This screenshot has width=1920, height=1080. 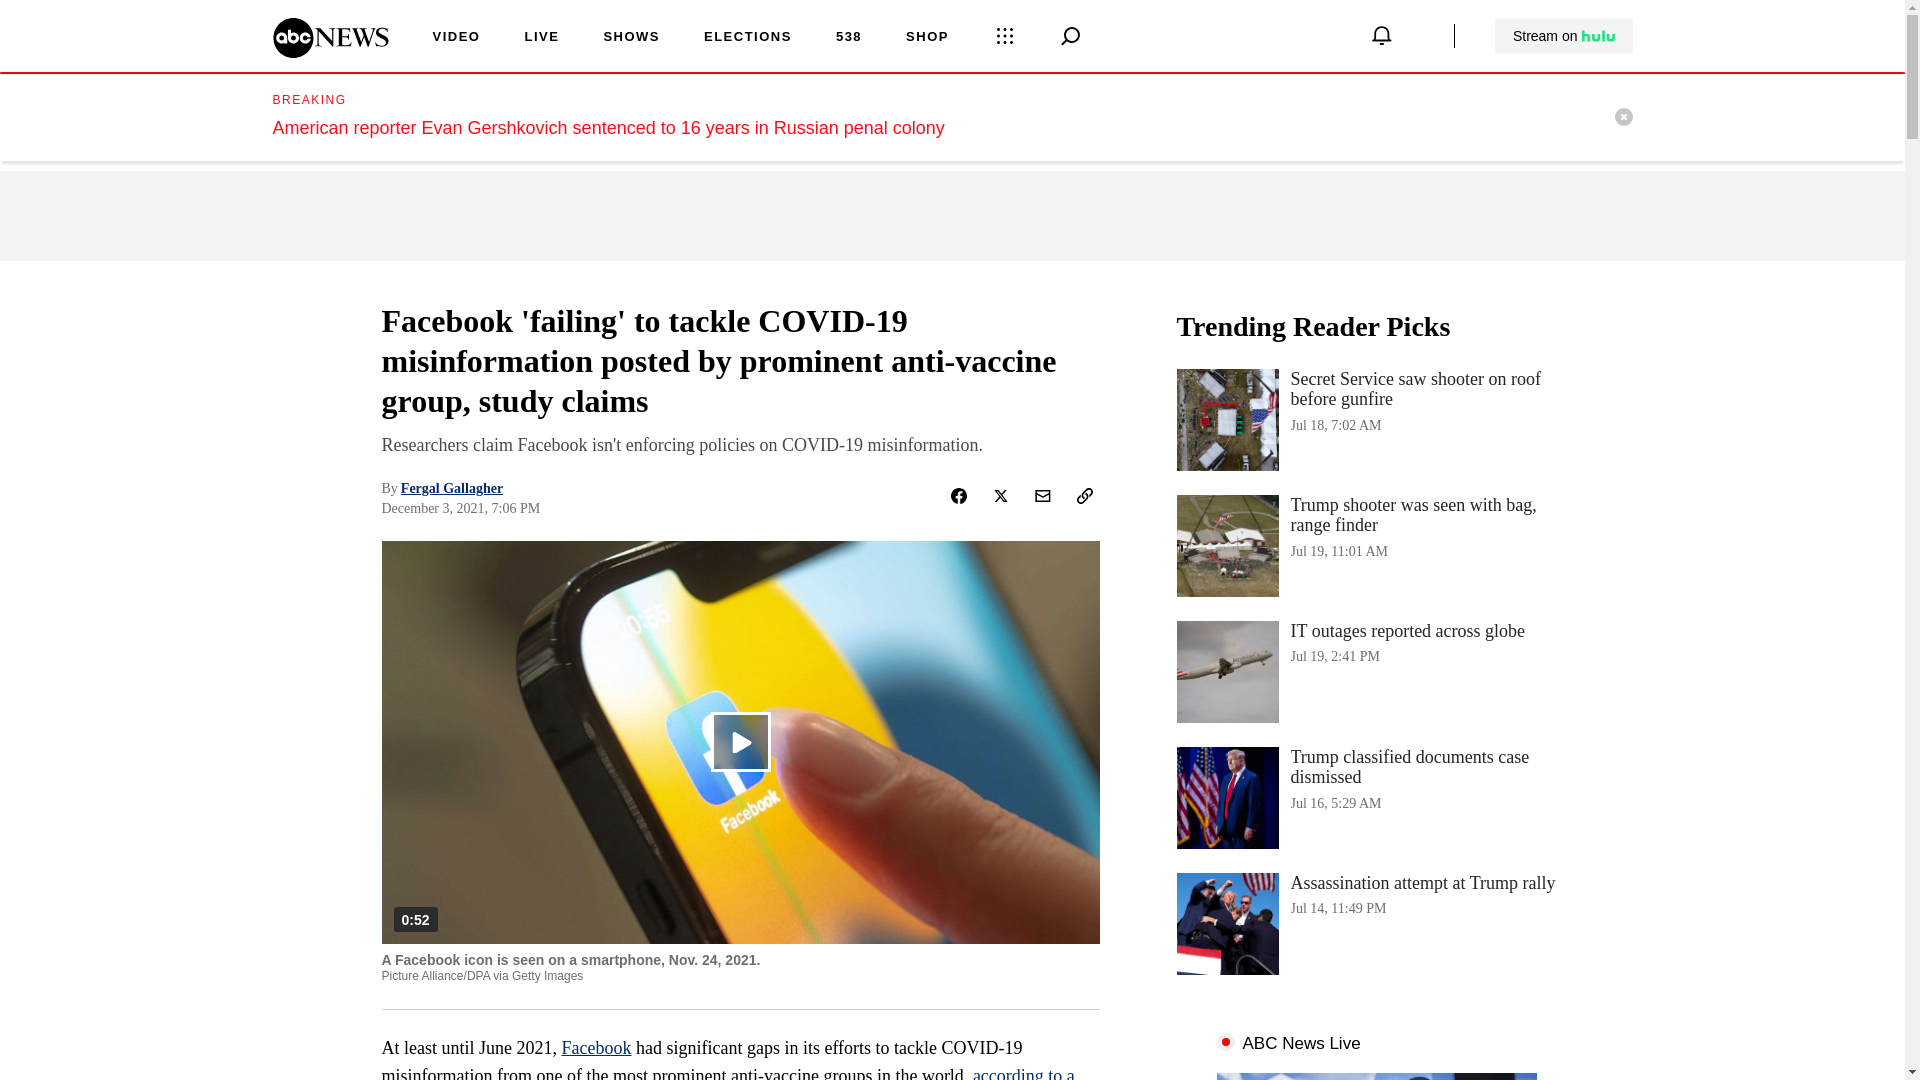 What do you see at coordinates (748, 38) in the screenshot?
I see `ELECTIONS` at bounding box center [748, 38].